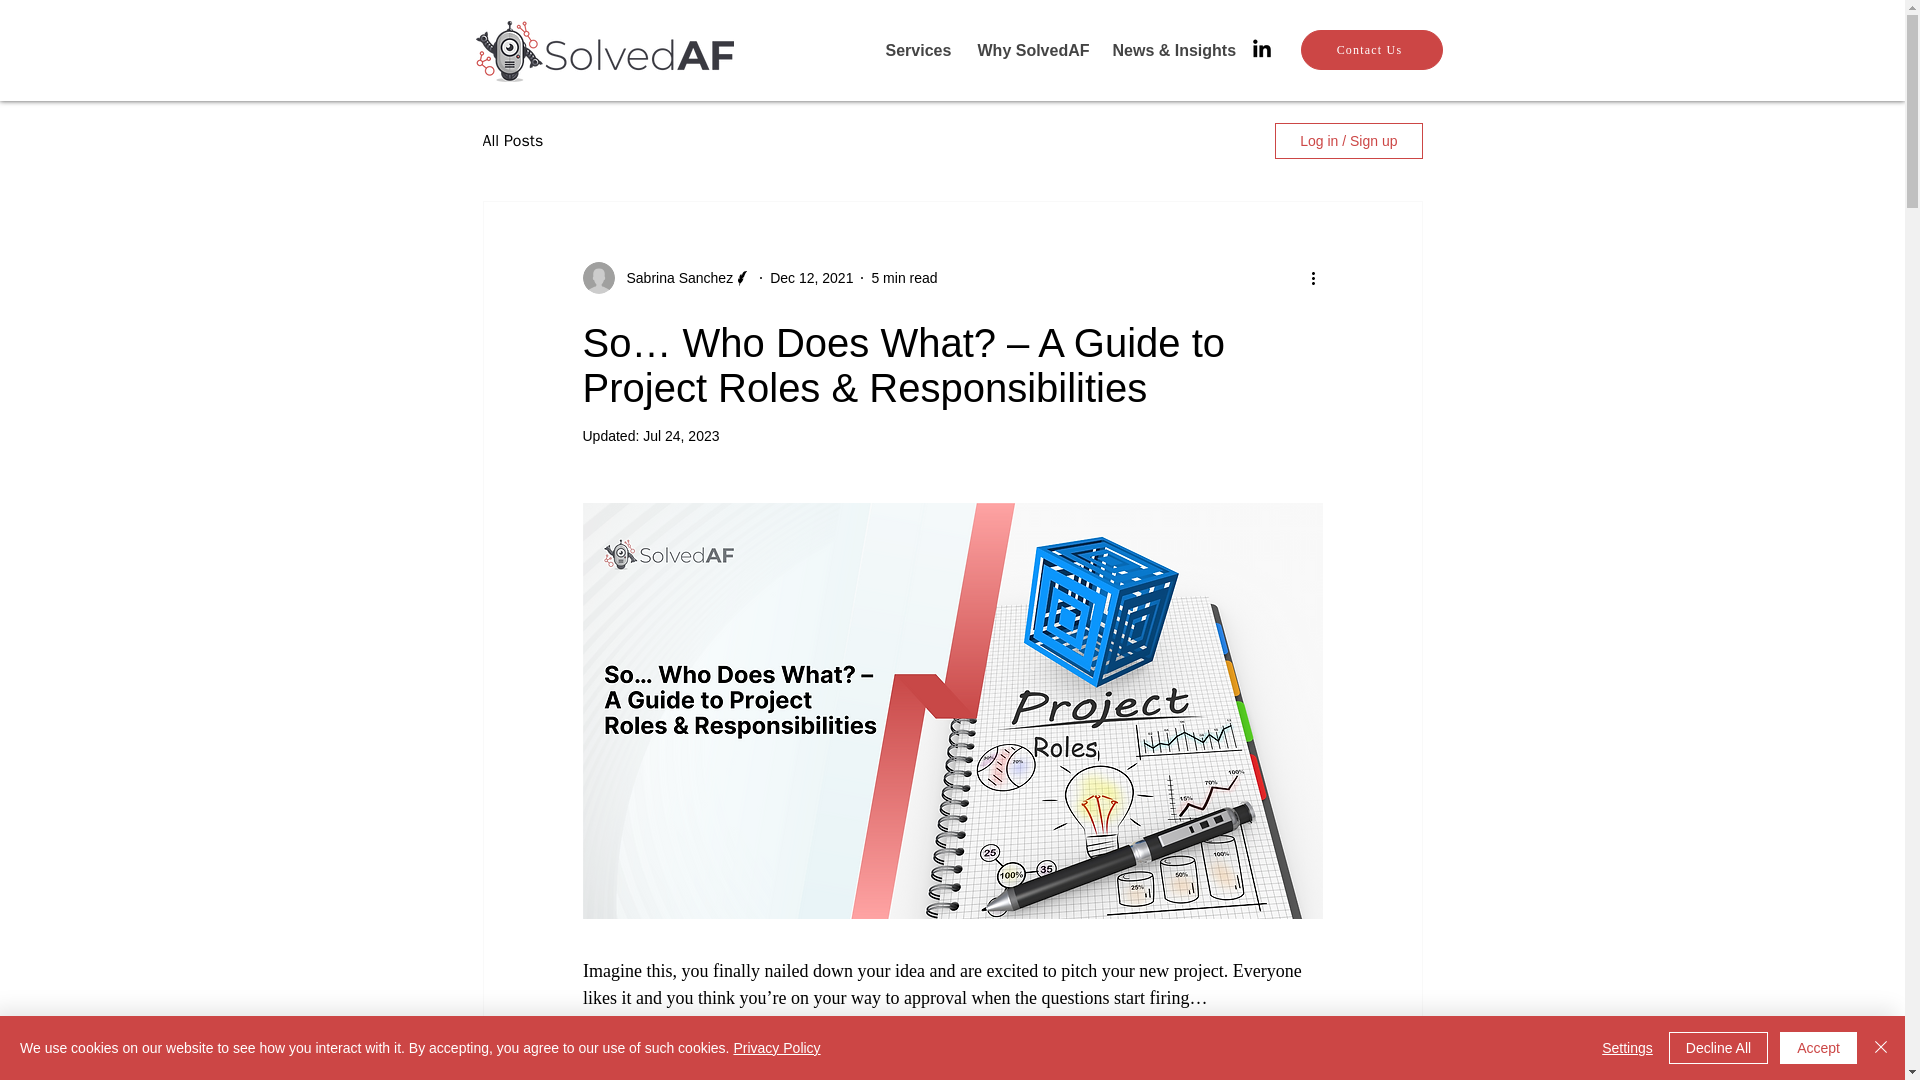 This screenshot has height=1080, width=1920. I want to click on 5 min read, so click(904, 278).